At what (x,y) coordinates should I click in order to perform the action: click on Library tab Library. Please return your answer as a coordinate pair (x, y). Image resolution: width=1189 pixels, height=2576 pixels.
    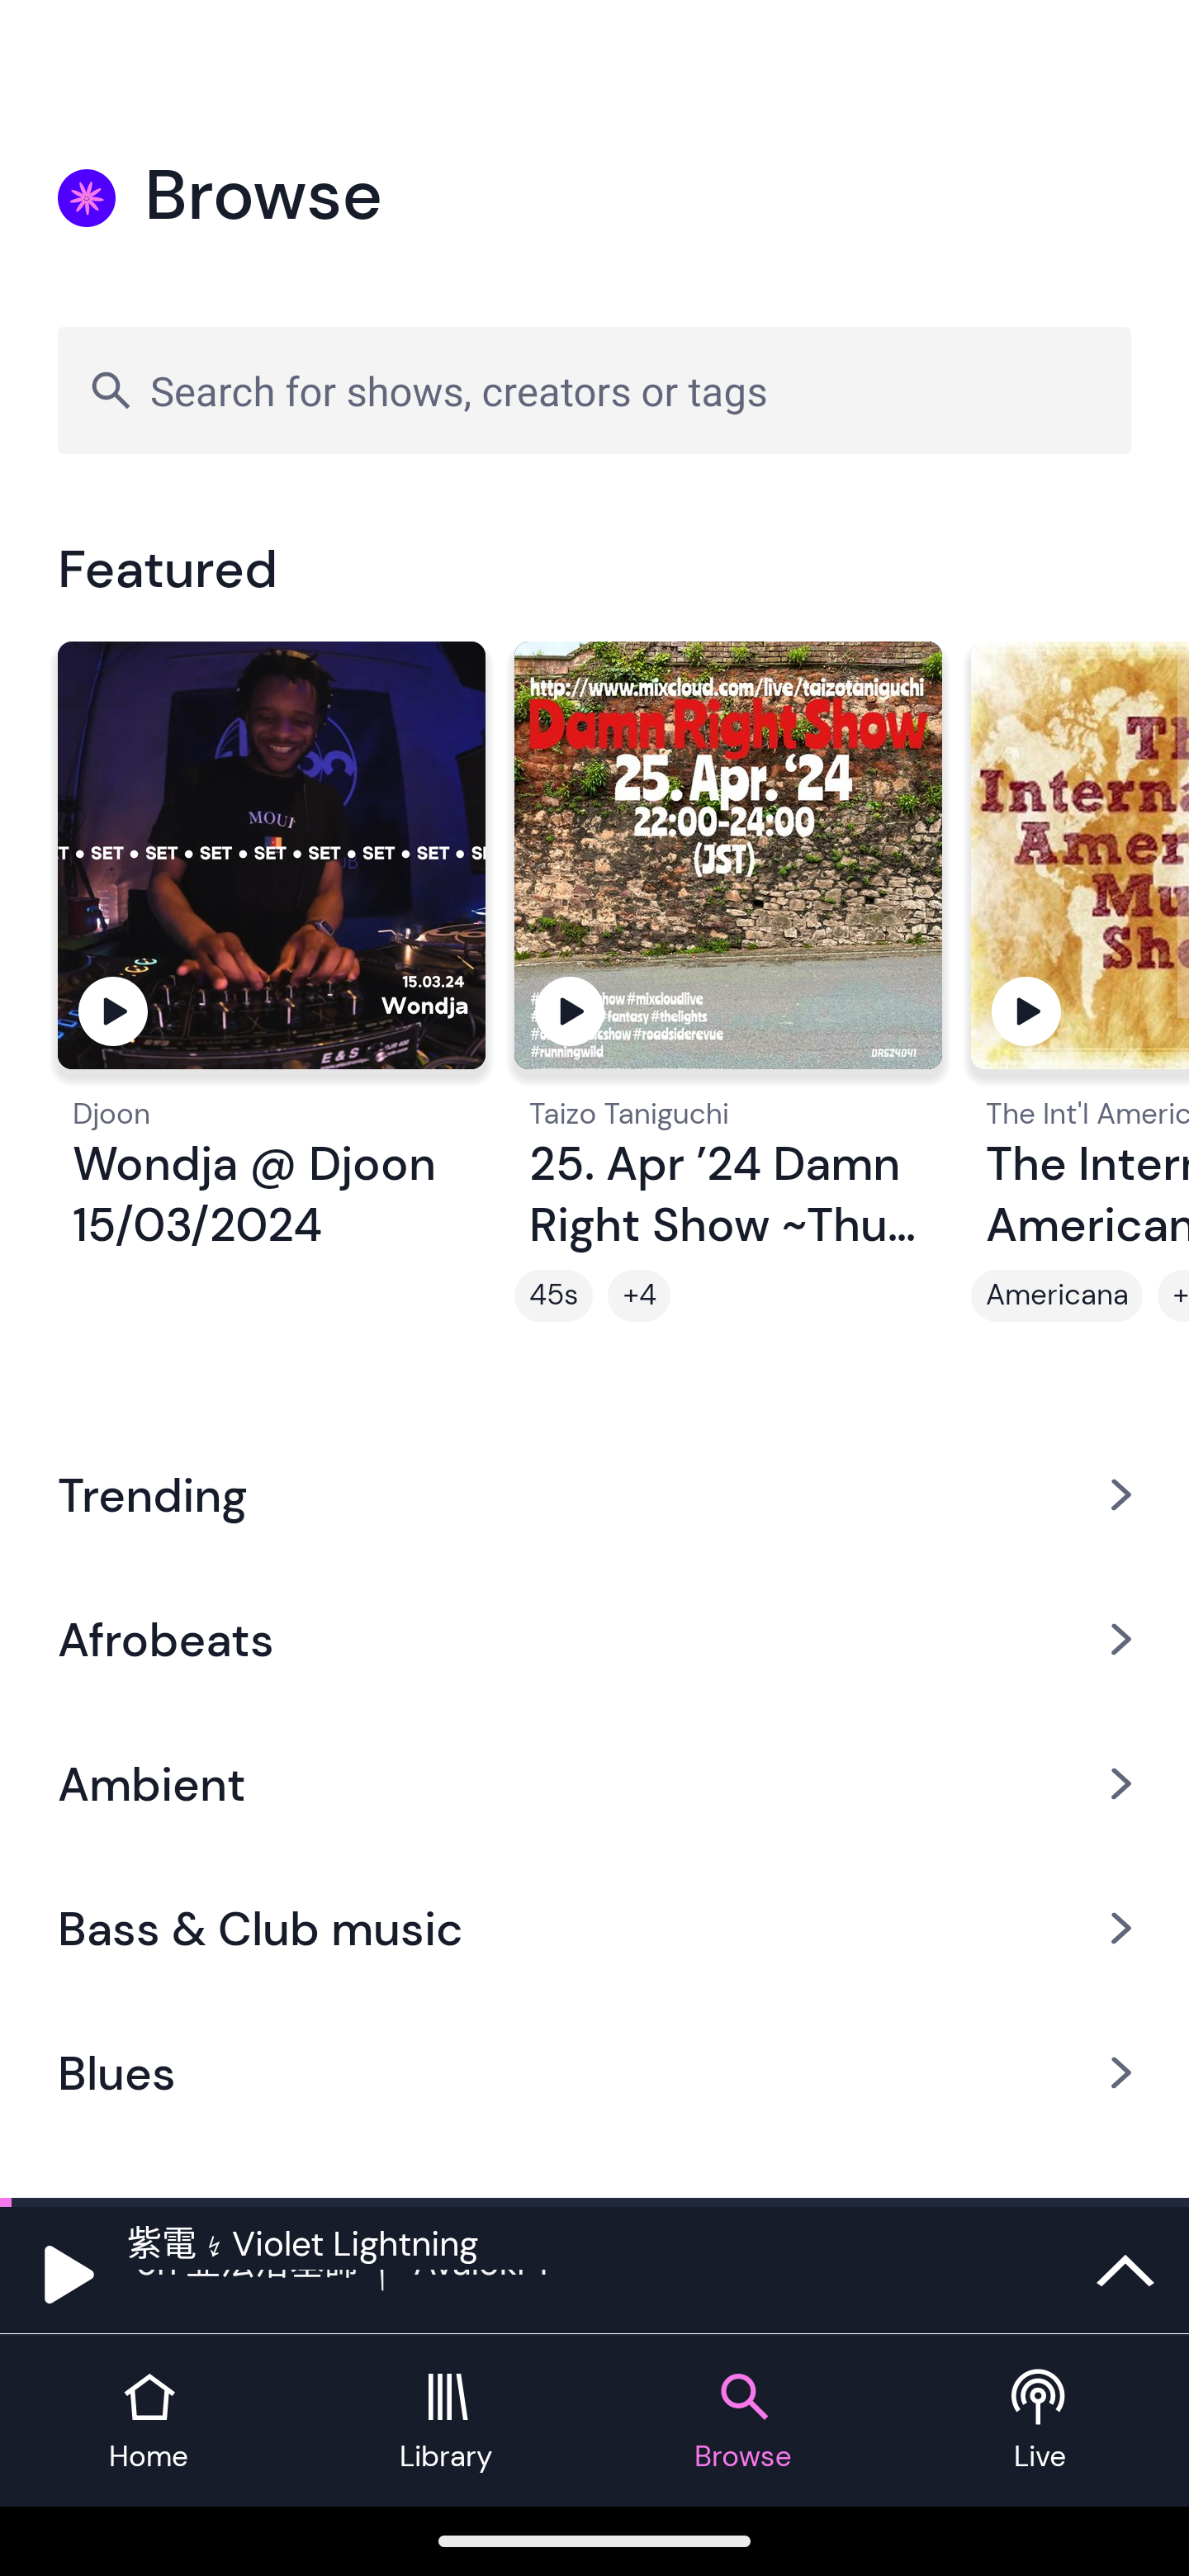
    Looking at the image, I should click on (446, 2421).